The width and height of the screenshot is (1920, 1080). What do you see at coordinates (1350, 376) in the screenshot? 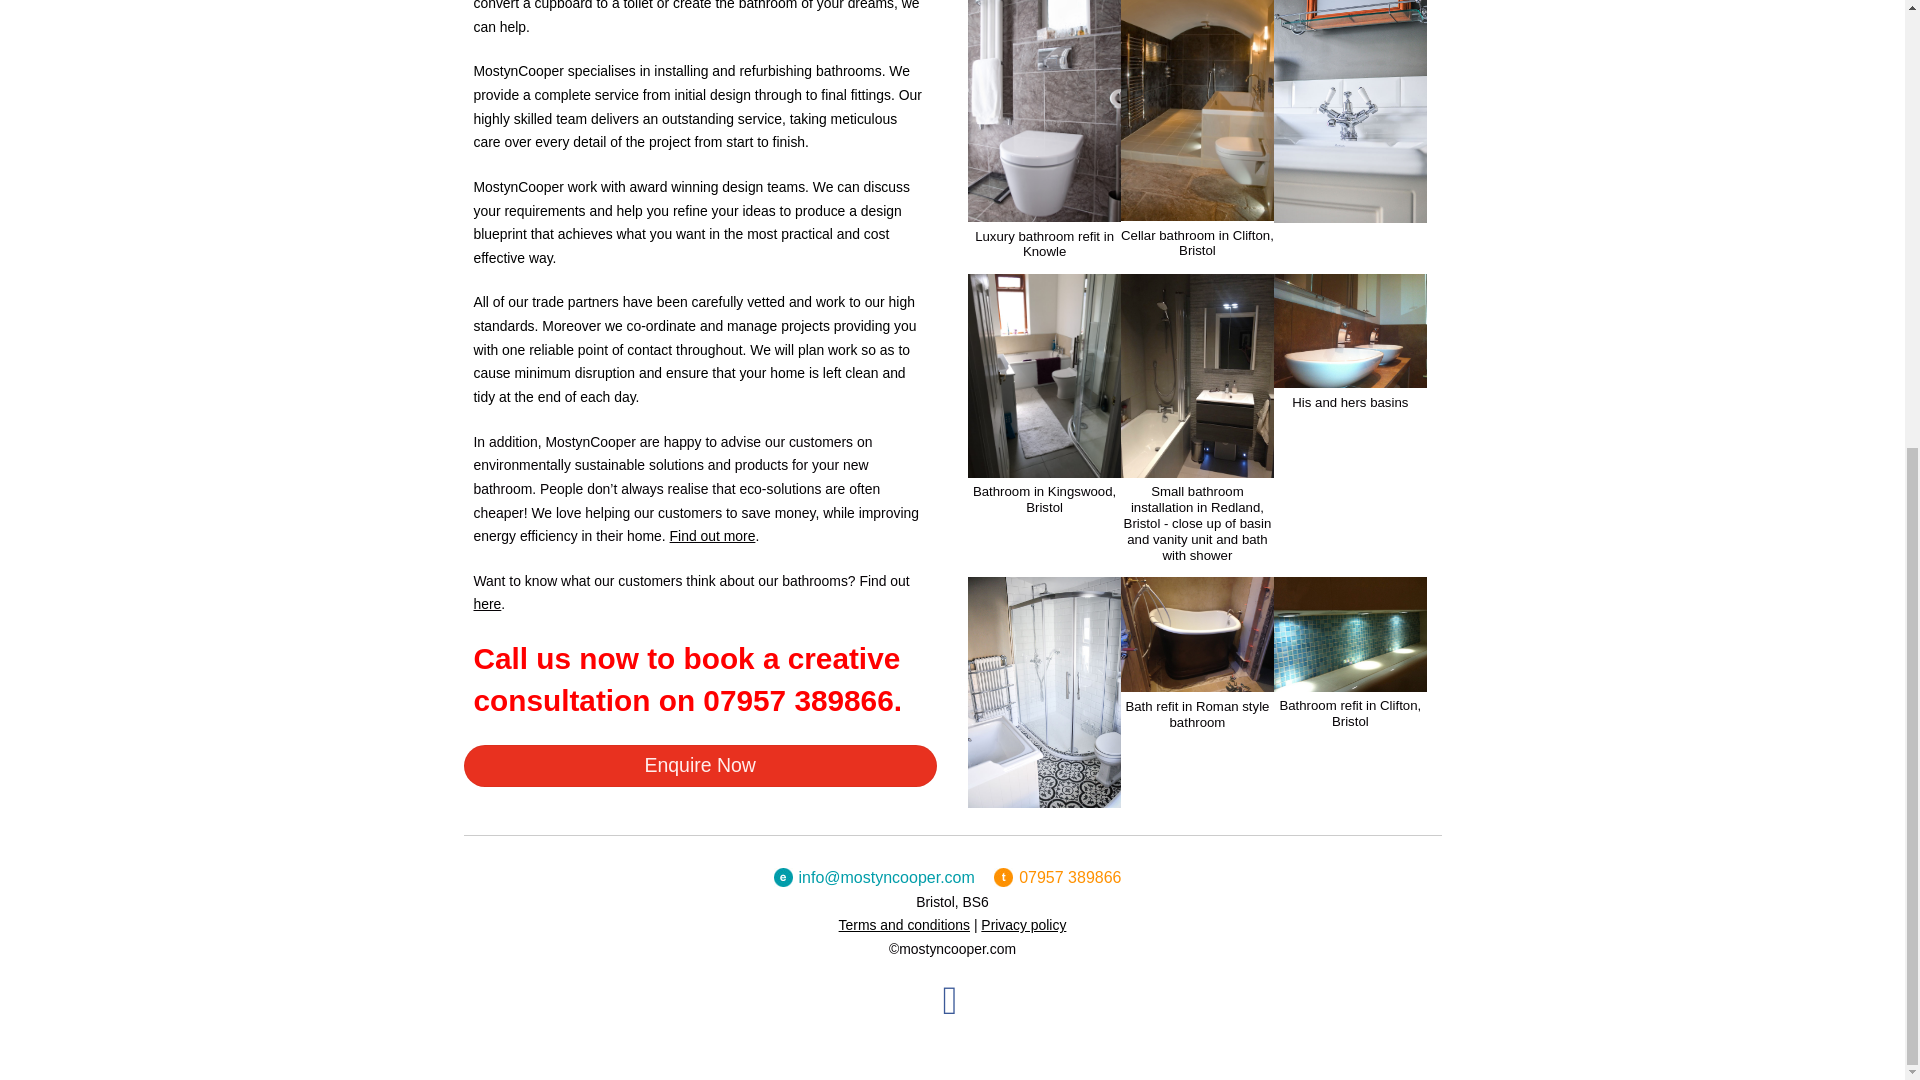
I see `His and hers basins` at bounding box center [1350, 376].